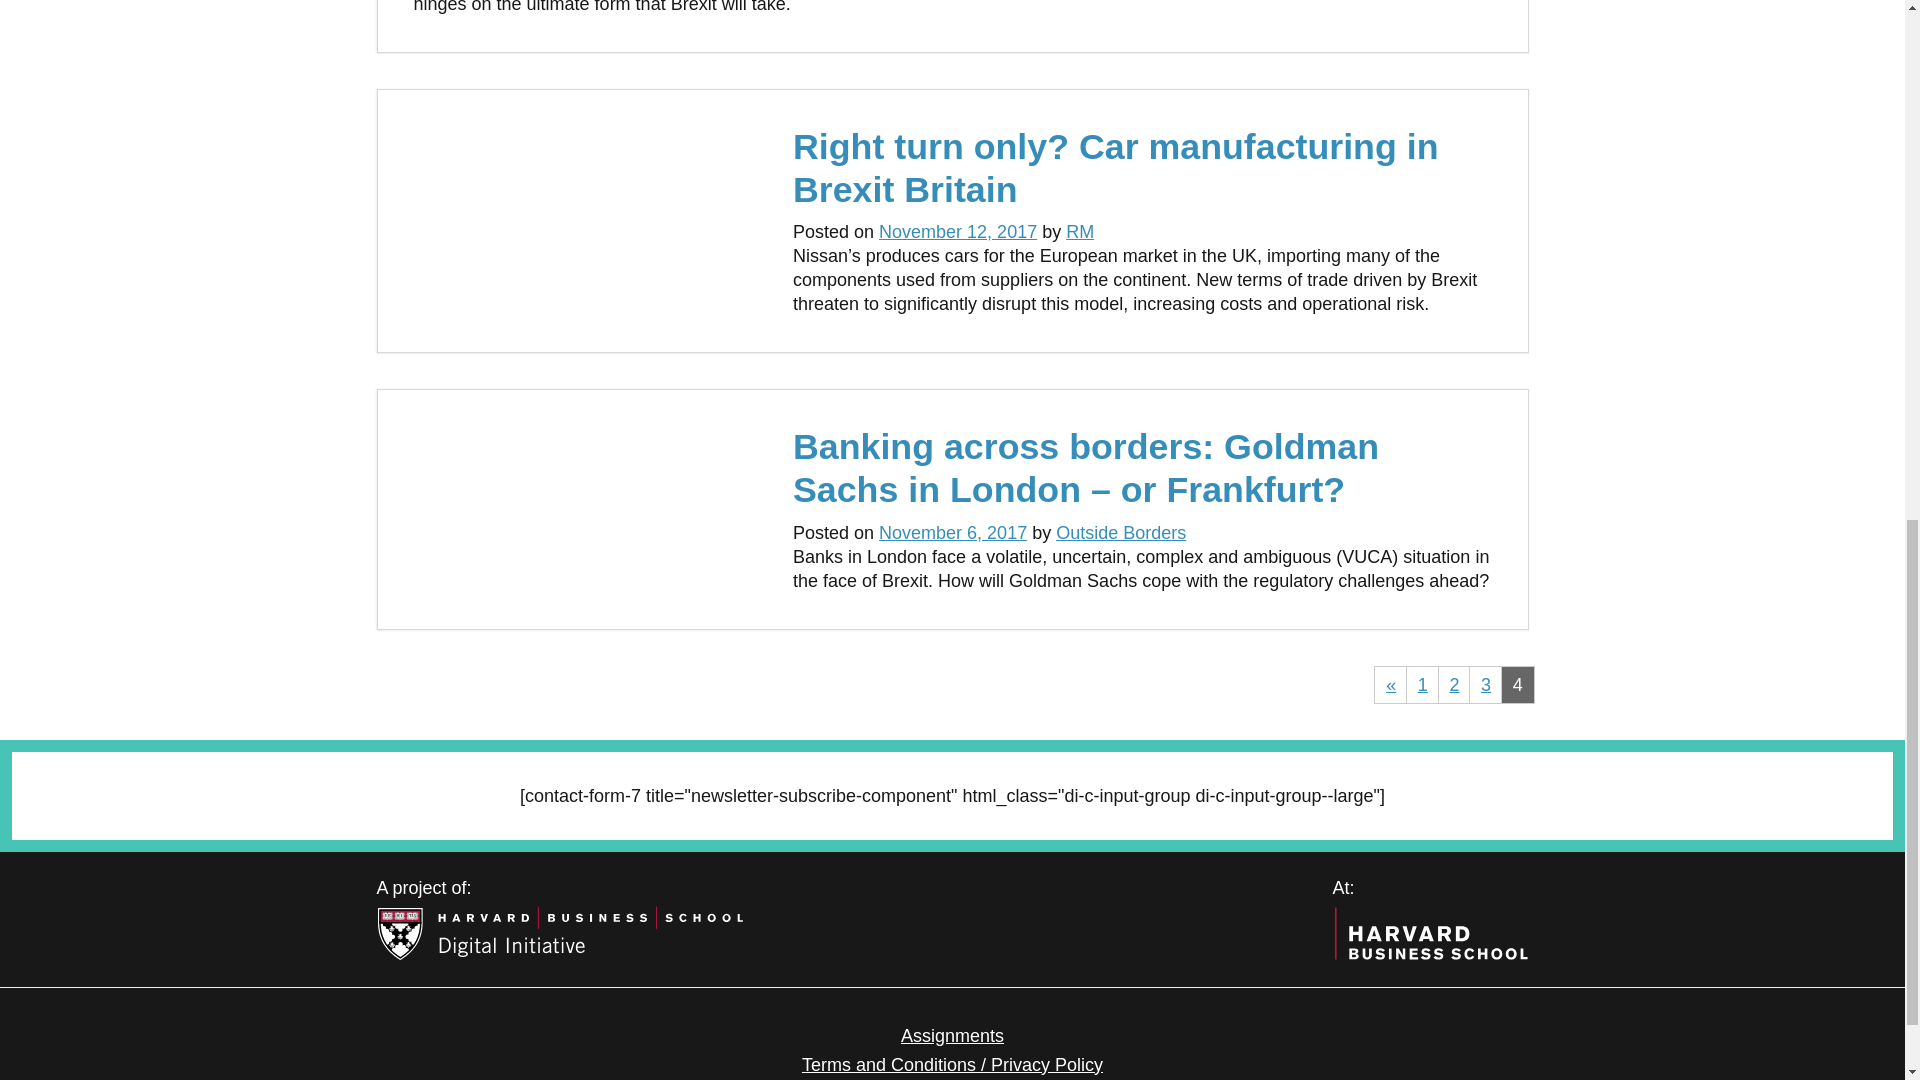  Describe the element at coordinates (1080, 232) in the screenshot. I see `RM` at that location.